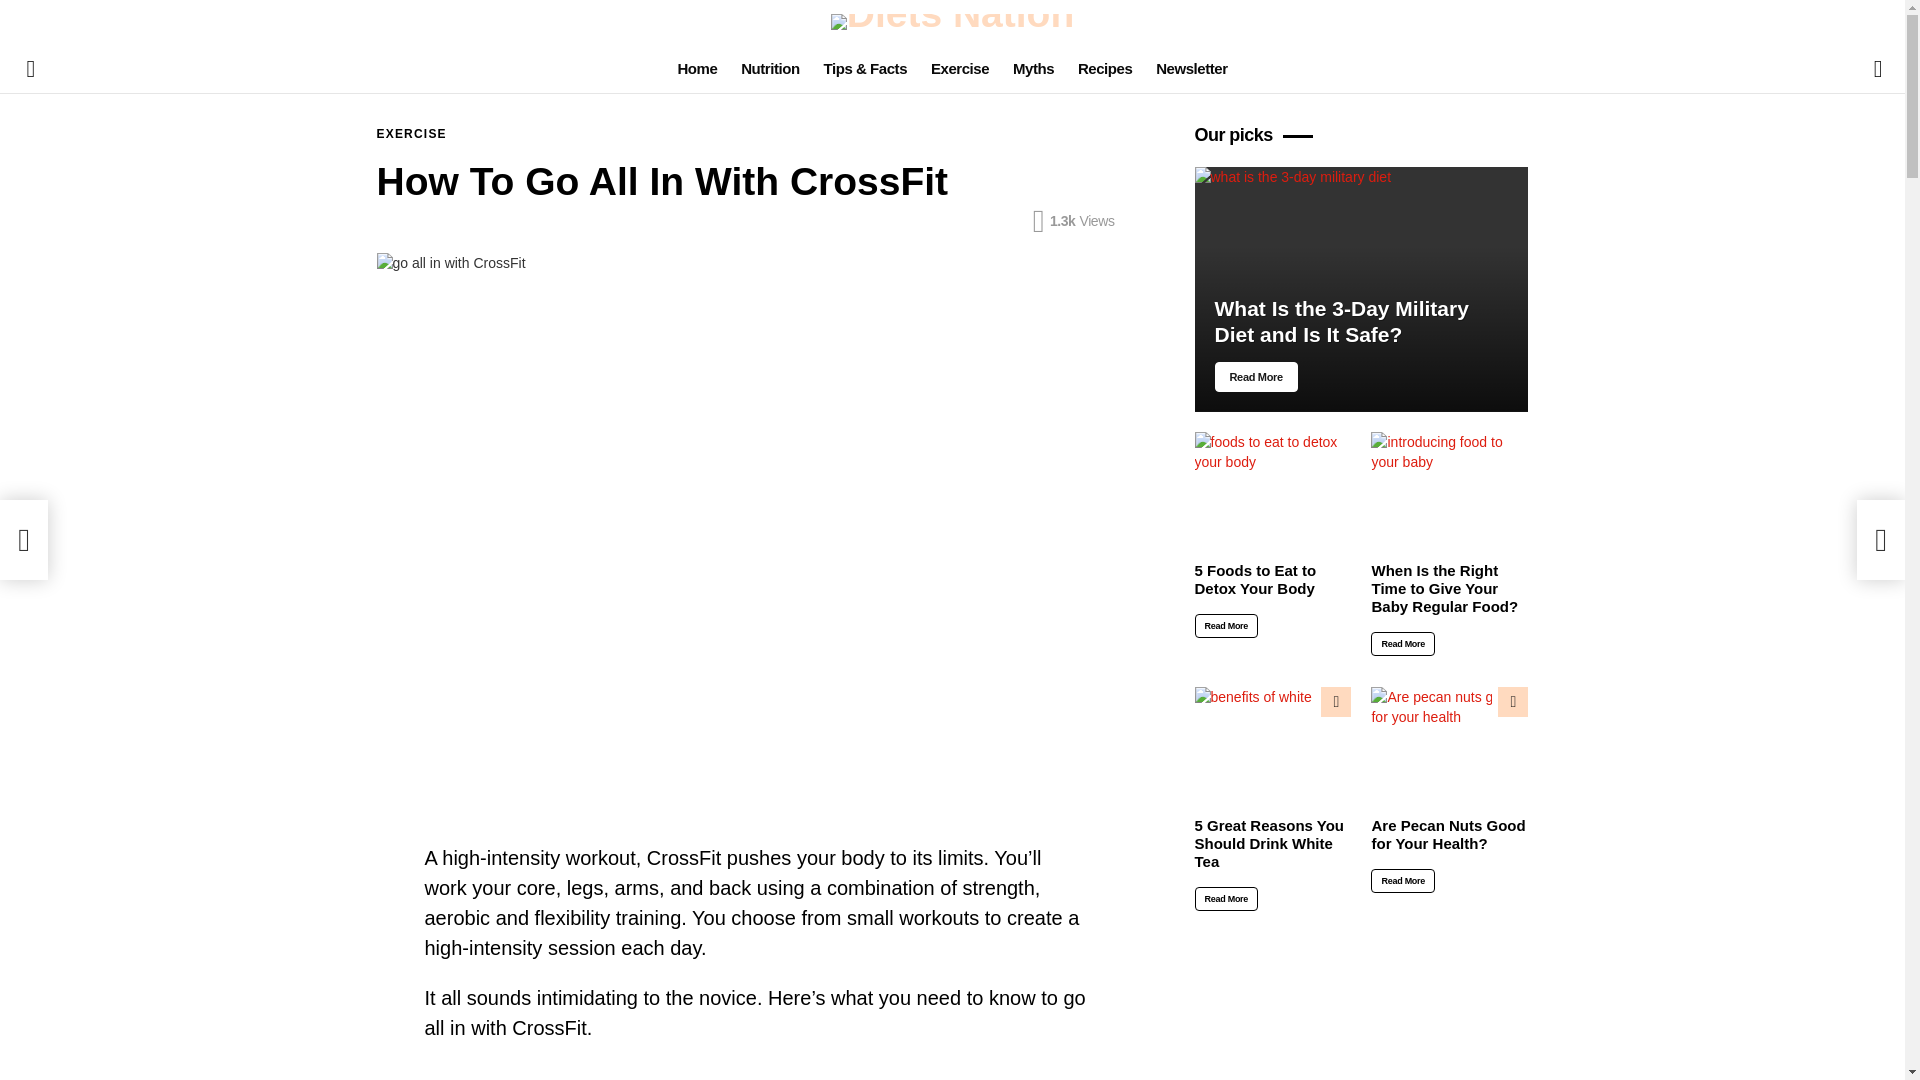 The image size is (1920, 1080). Describe the element at coordinates (410, 134) in the screenshot. I see `EXERCISE` at that location.